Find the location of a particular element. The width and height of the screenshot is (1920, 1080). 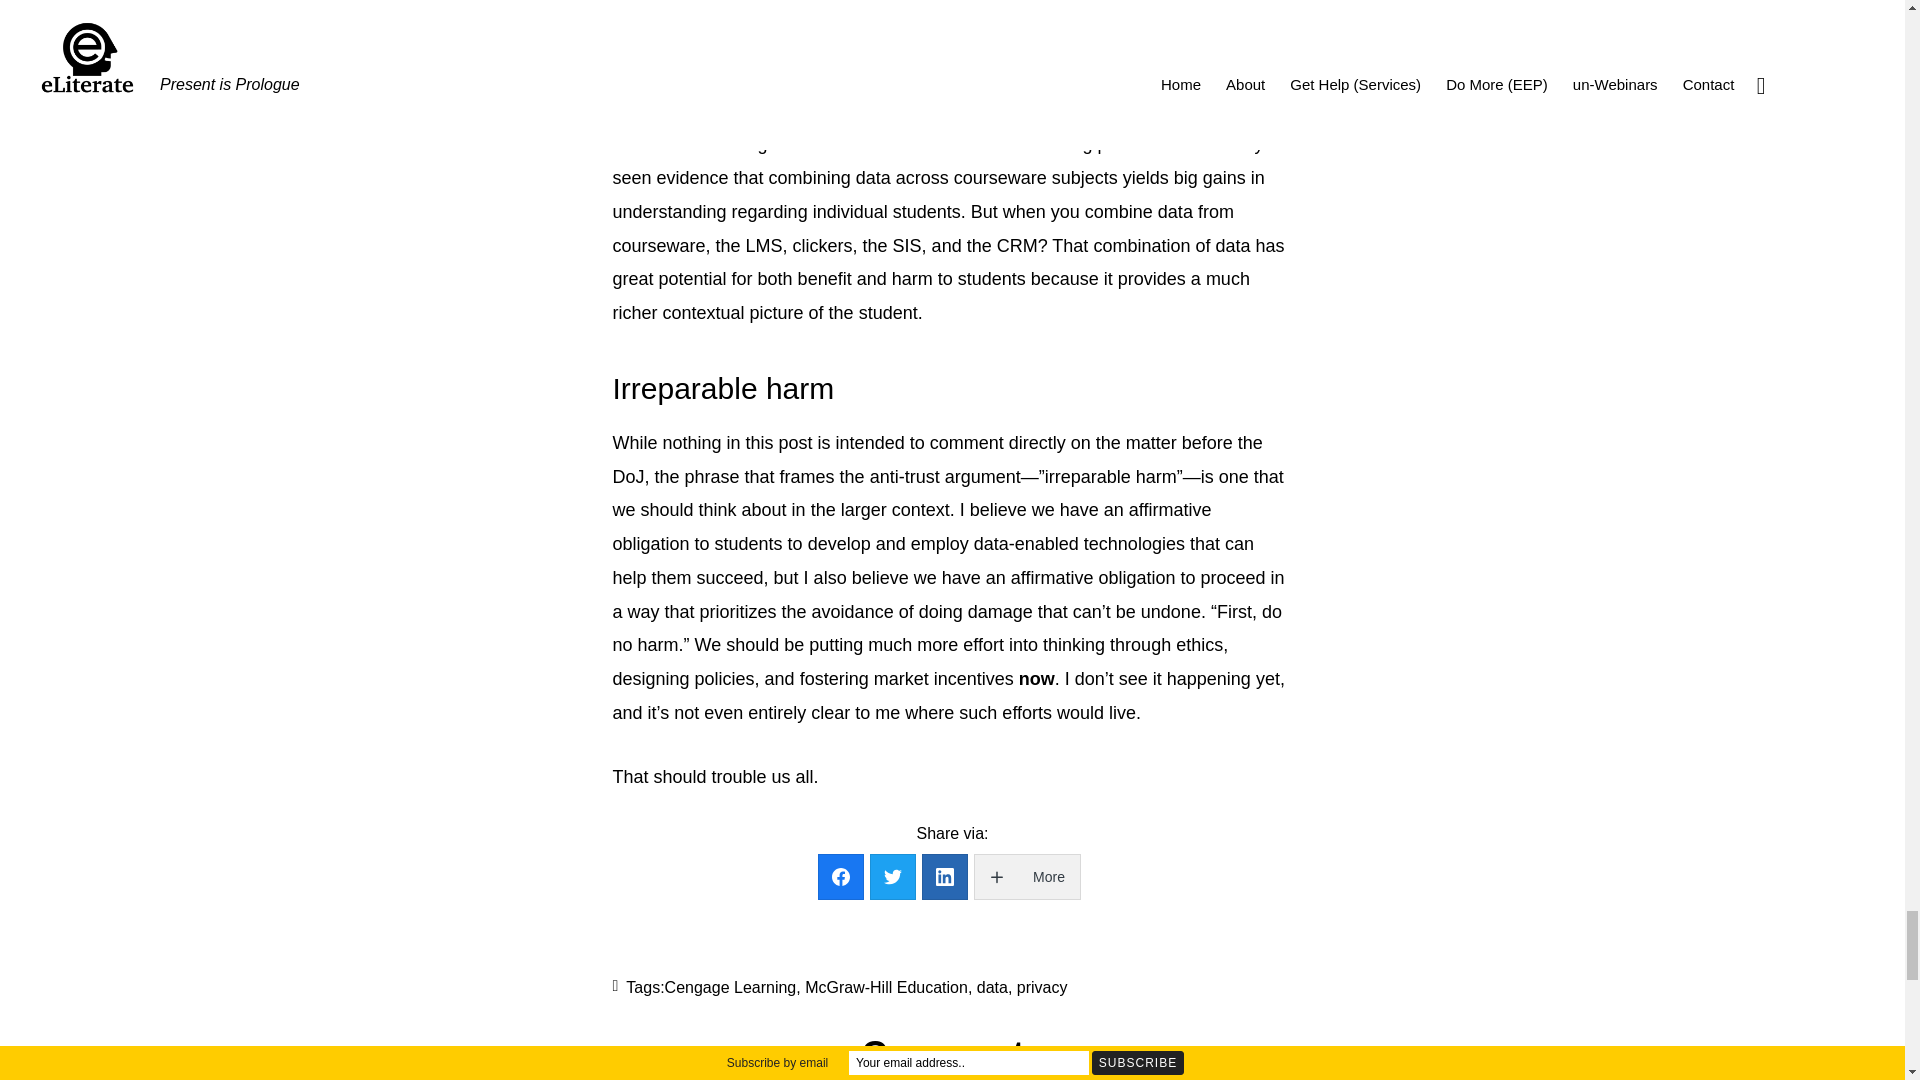

McGraw-Hill Education is located at coordinates (886, 986).